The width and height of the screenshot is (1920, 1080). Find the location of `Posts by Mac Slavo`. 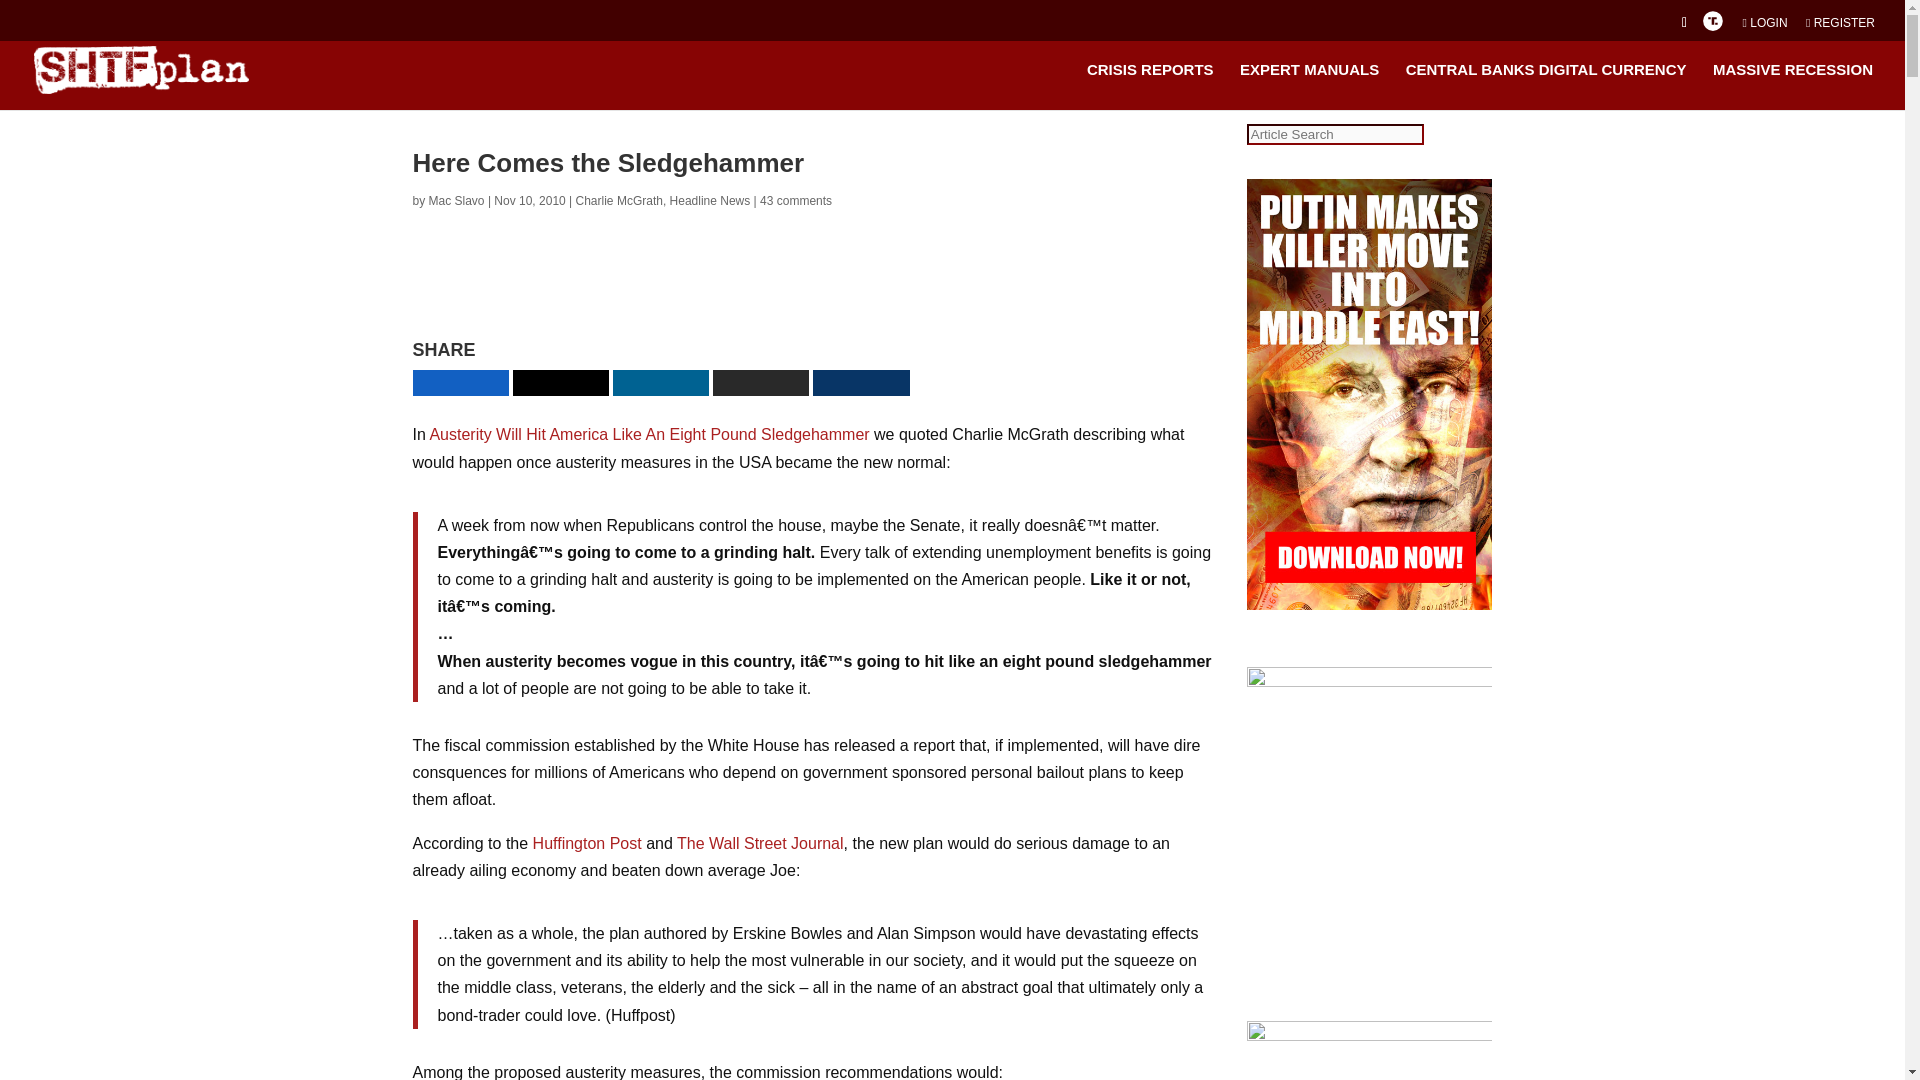

Posts by Mac Slavo is located at coordinates (456, 201).